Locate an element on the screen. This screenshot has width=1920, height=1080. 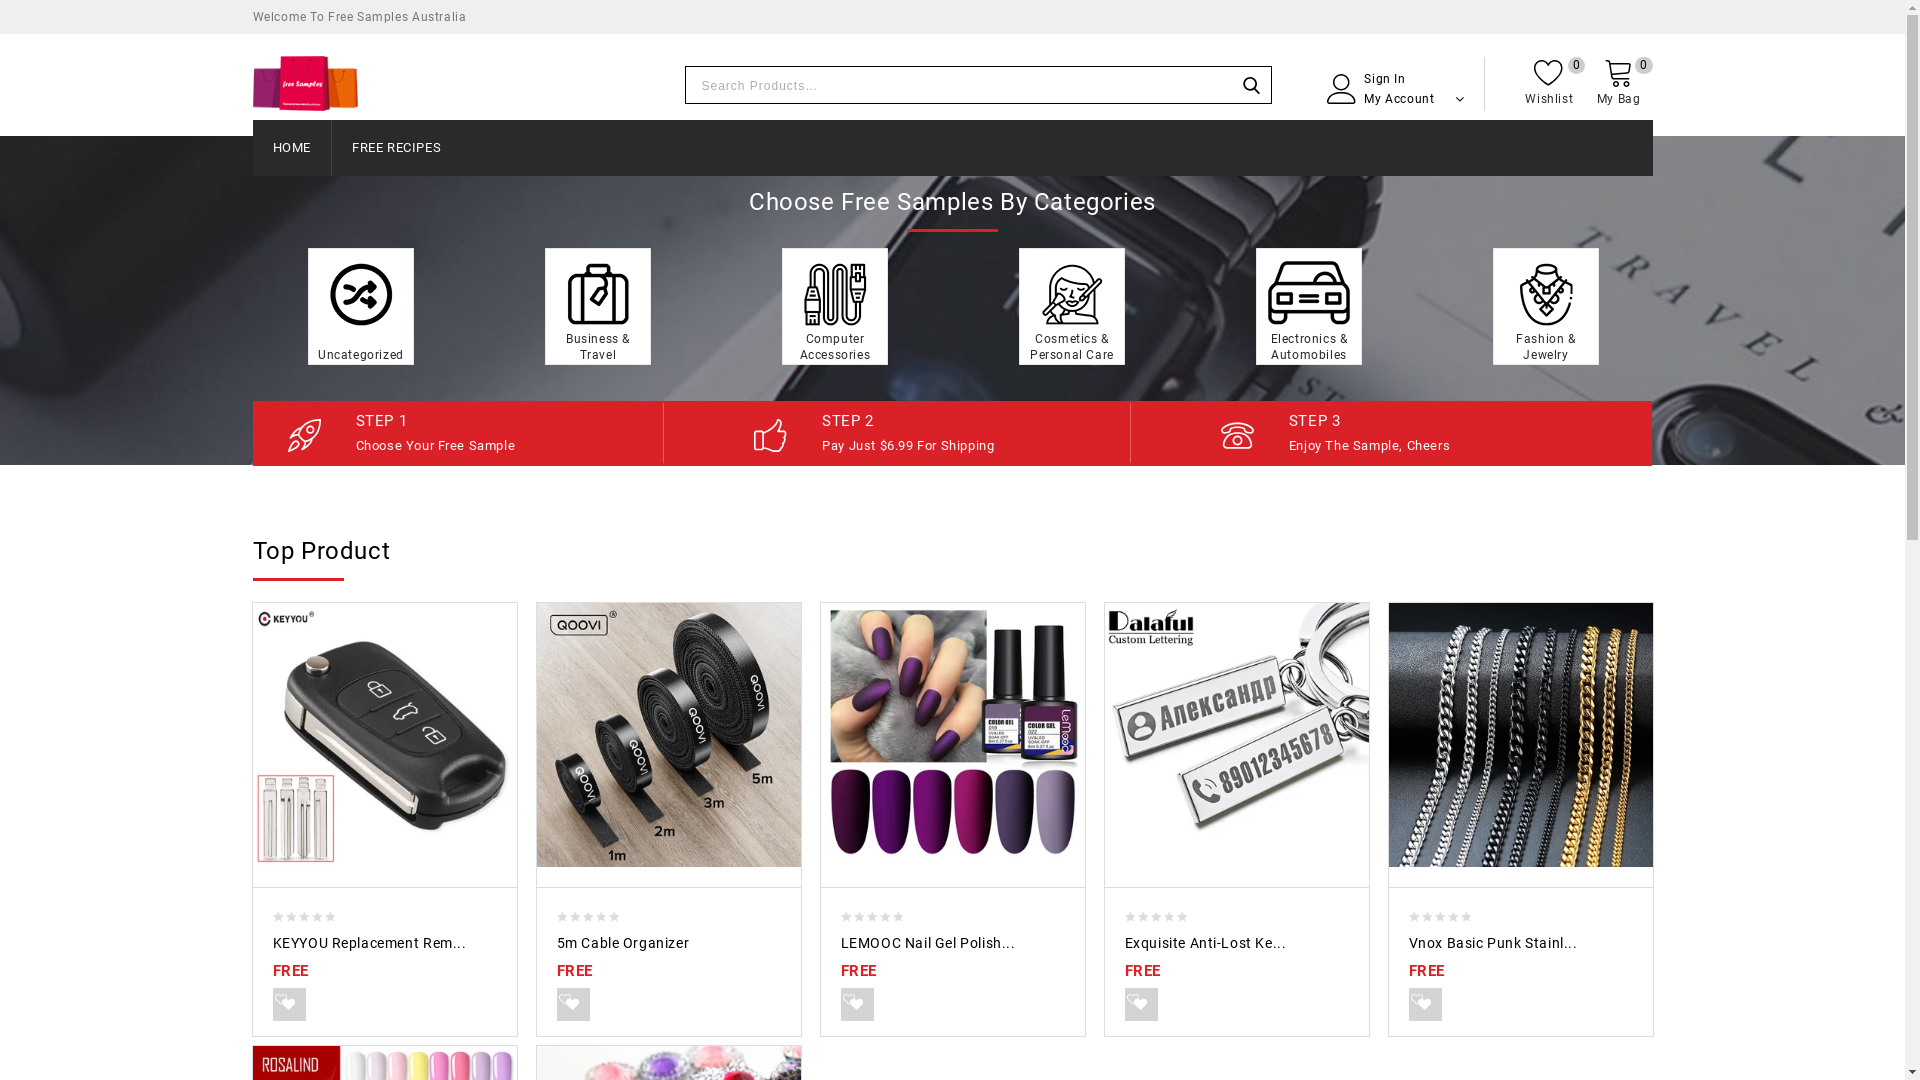
Fashion & Jewelry is located at coordinates (1546, 306).